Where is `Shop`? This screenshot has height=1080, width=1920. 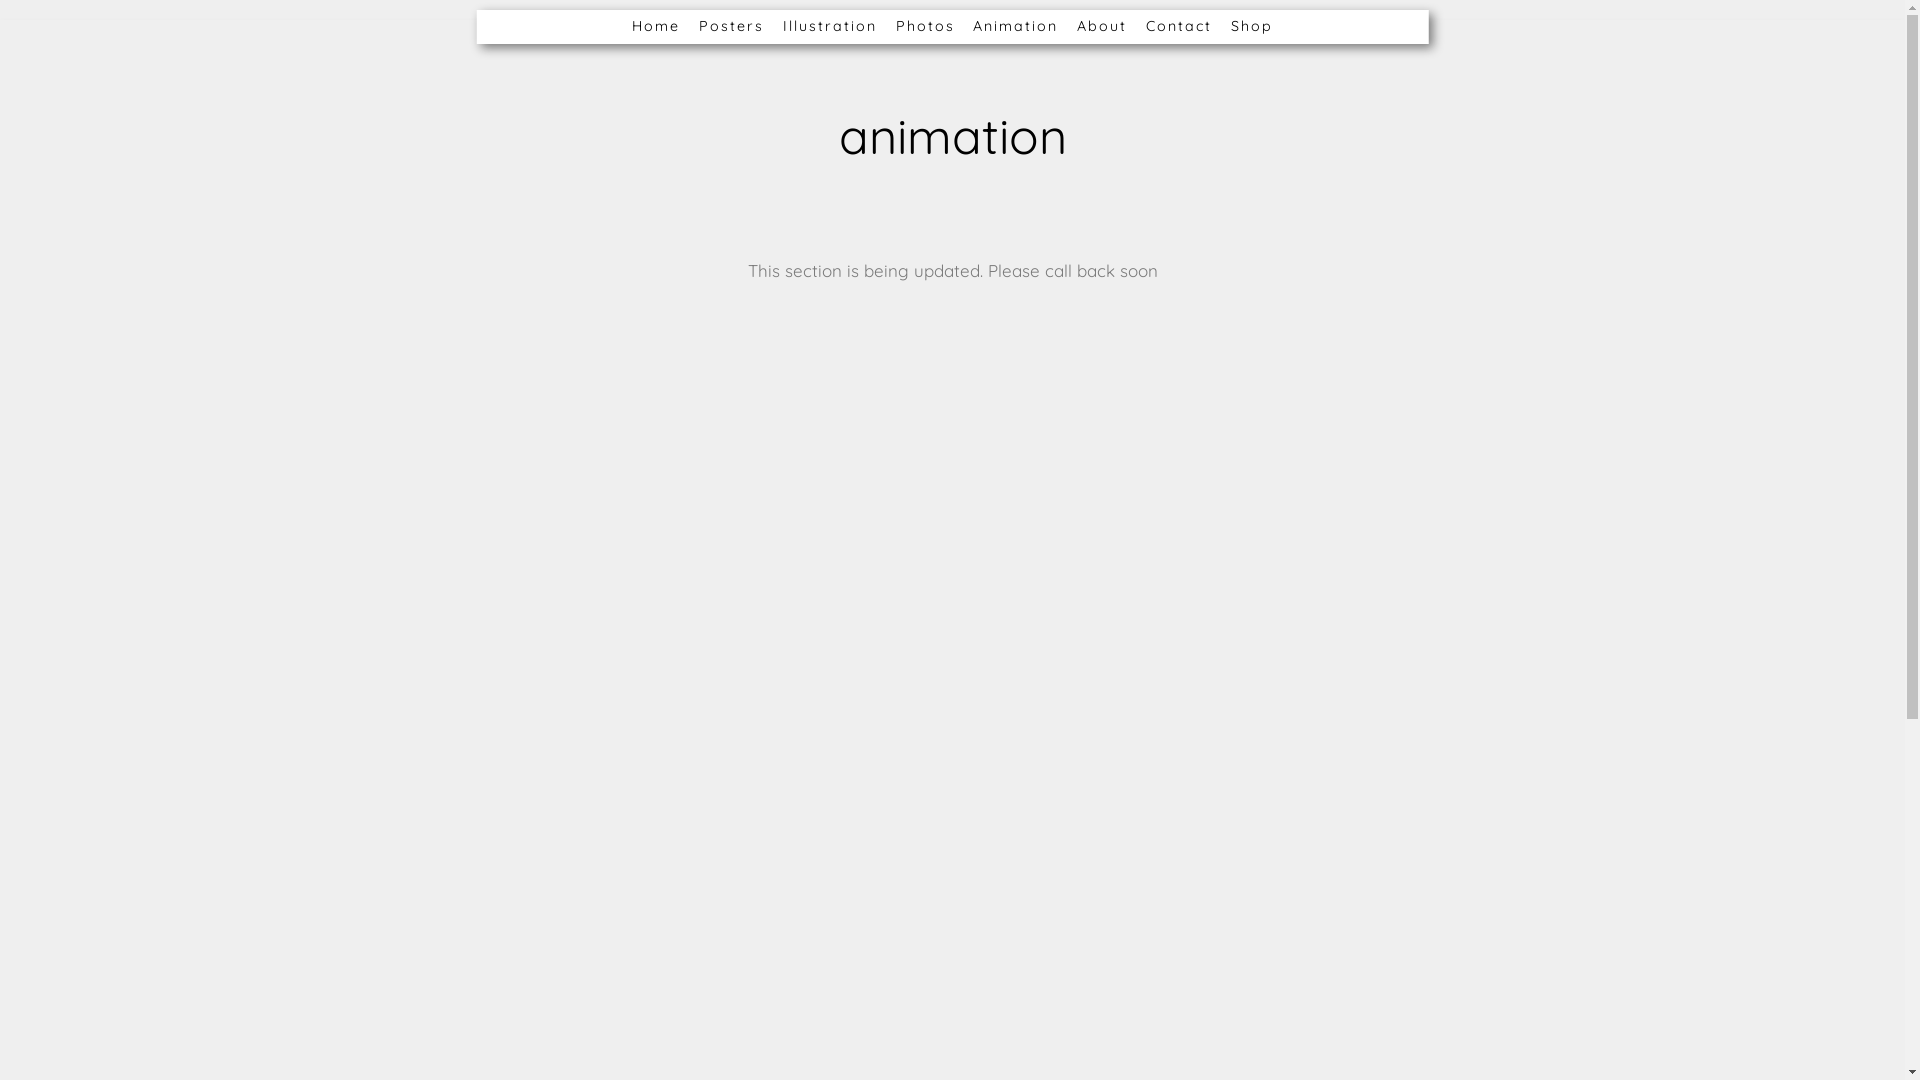
Shop is located at coordinates (1252, 26).